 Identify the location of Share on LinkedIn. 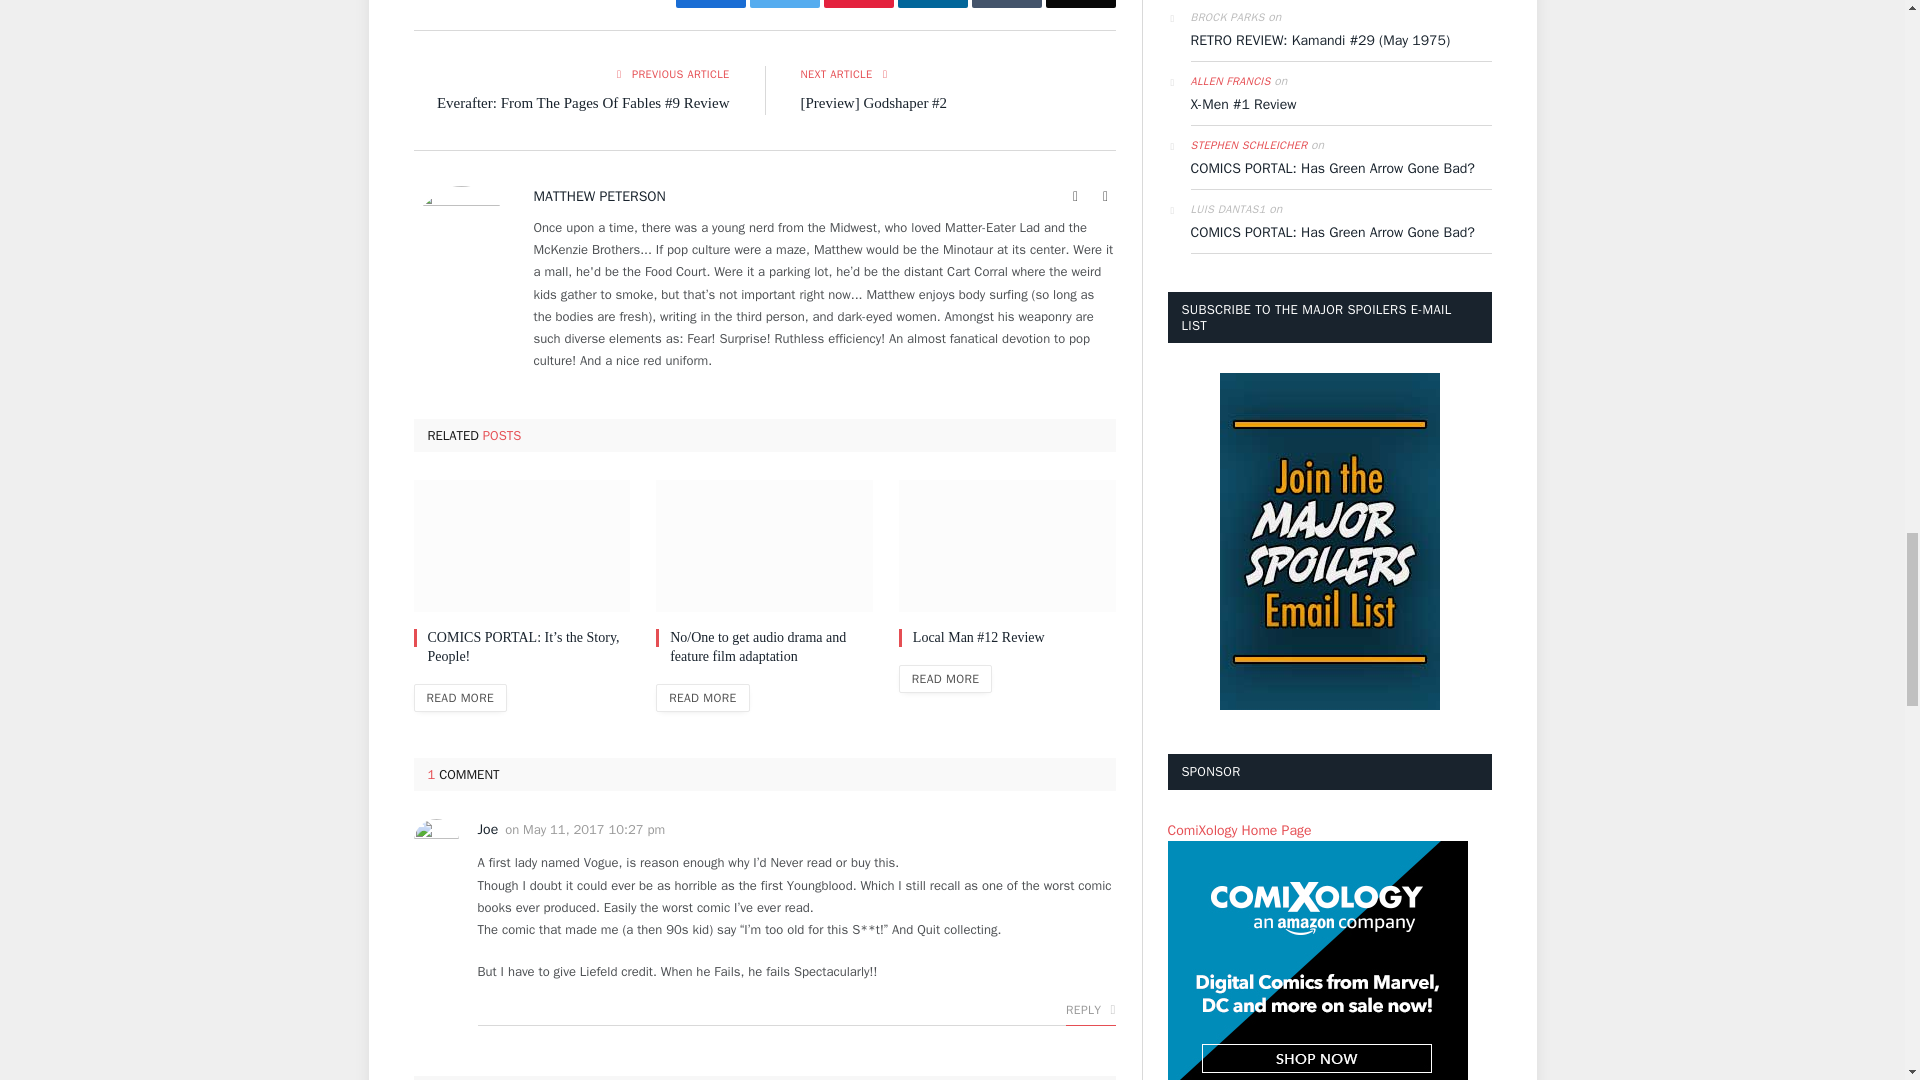
(932, 4).